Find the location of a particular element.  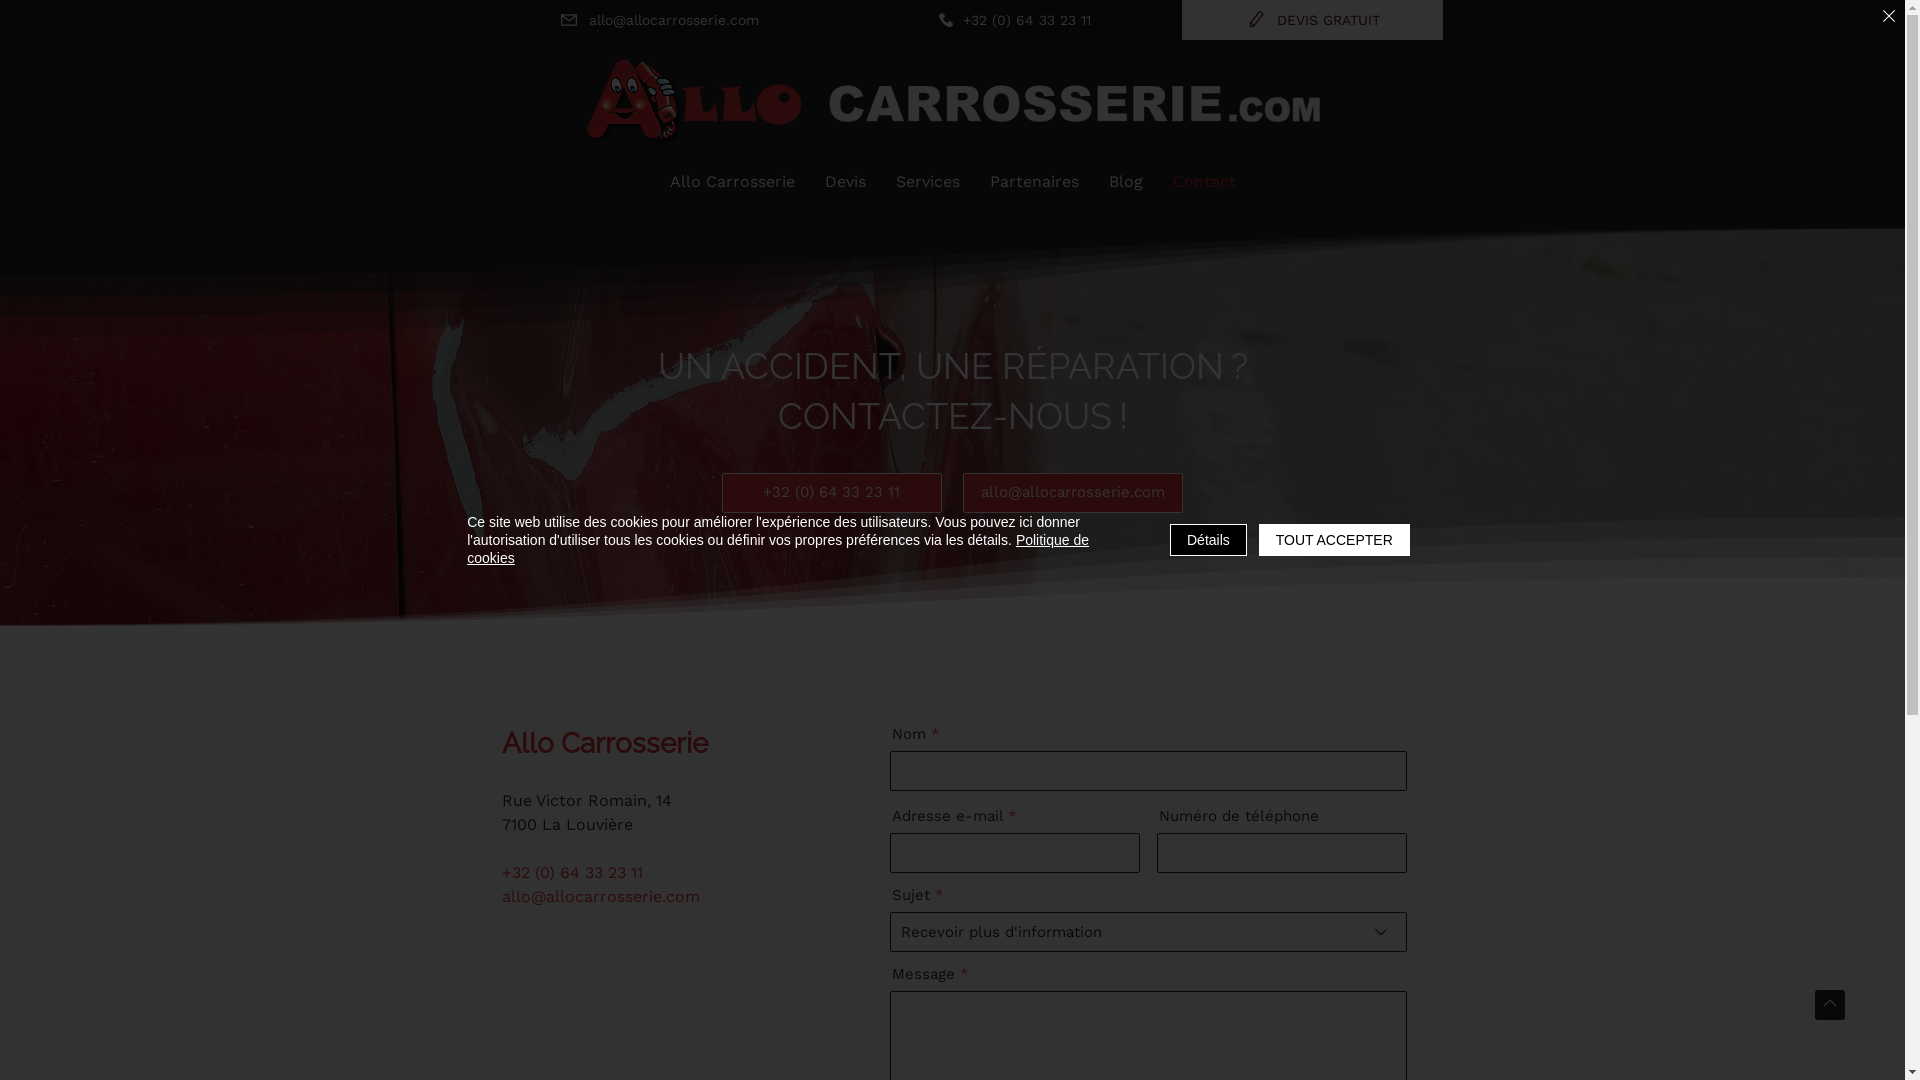

DEVIS GRATUIT is located at coordinates (1314, 20).